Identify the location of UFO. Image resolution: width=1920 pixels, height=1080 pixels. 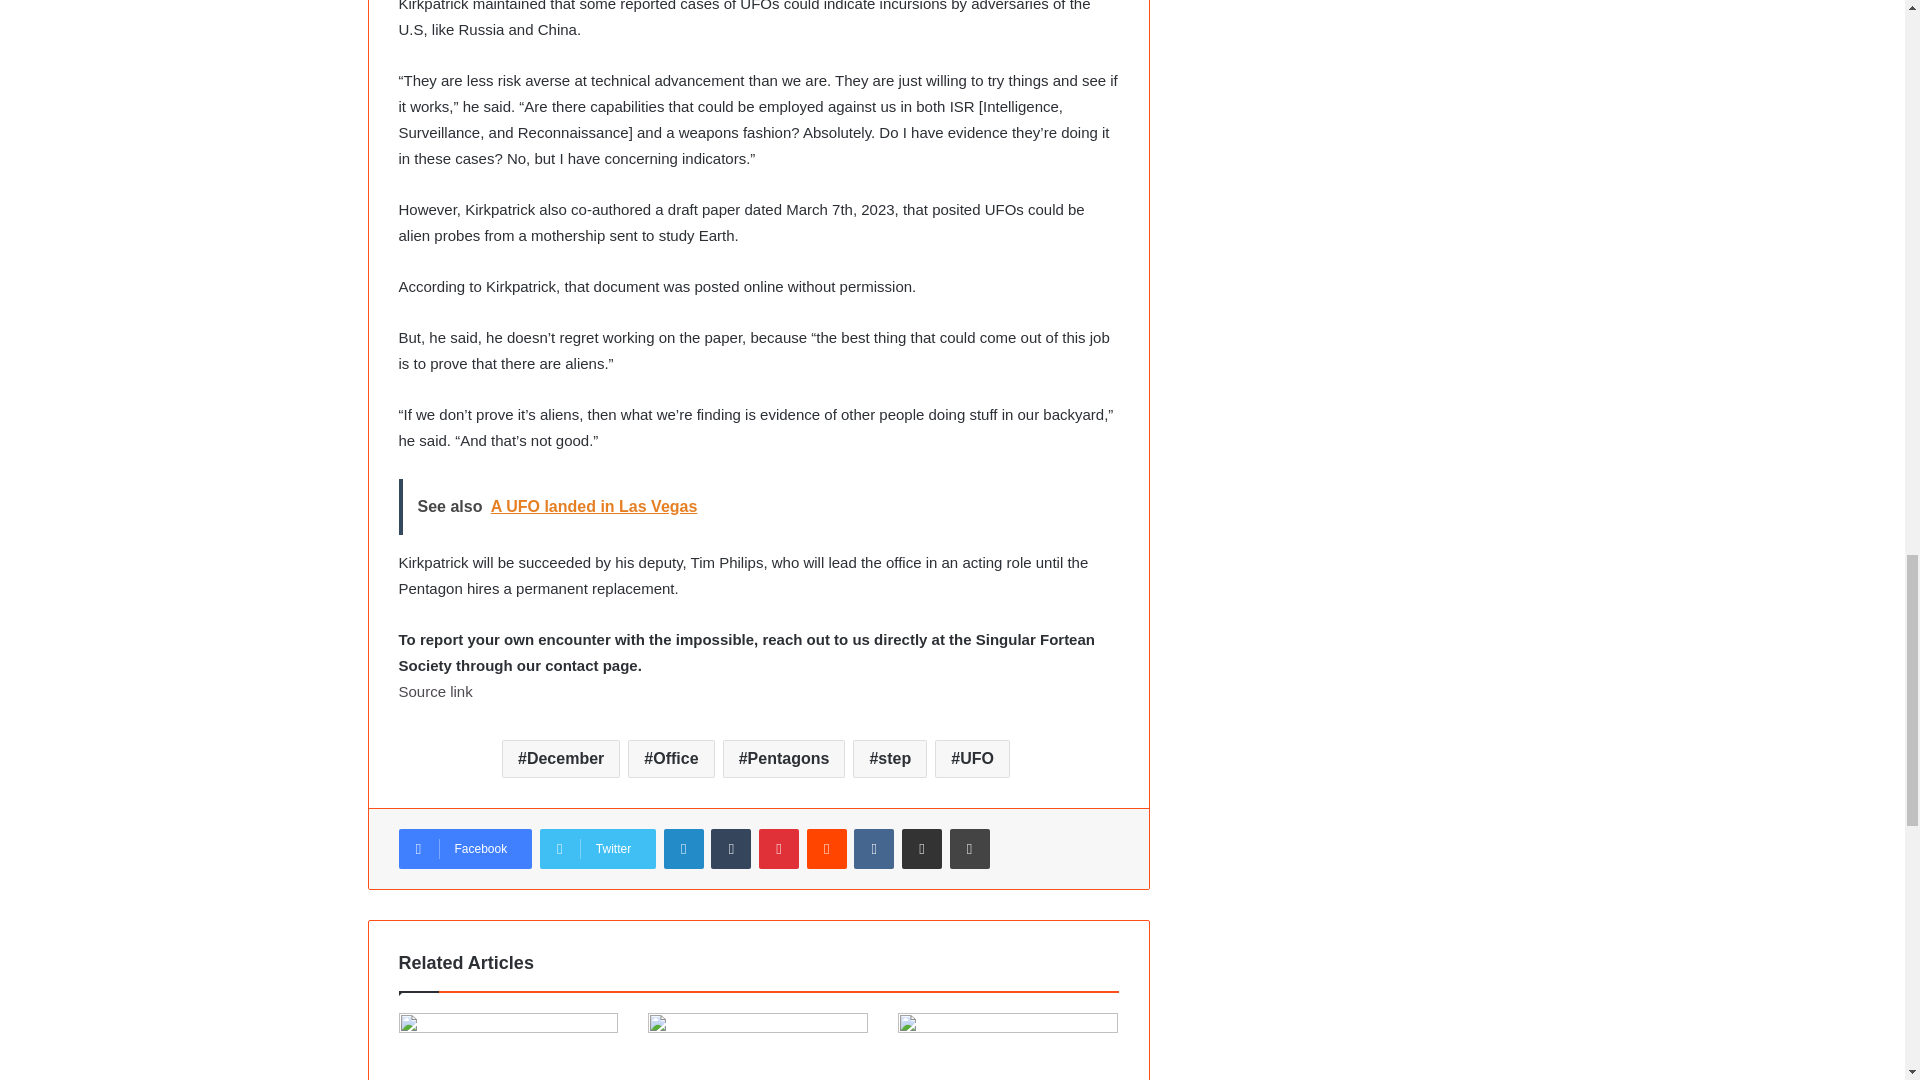
(972, 758).